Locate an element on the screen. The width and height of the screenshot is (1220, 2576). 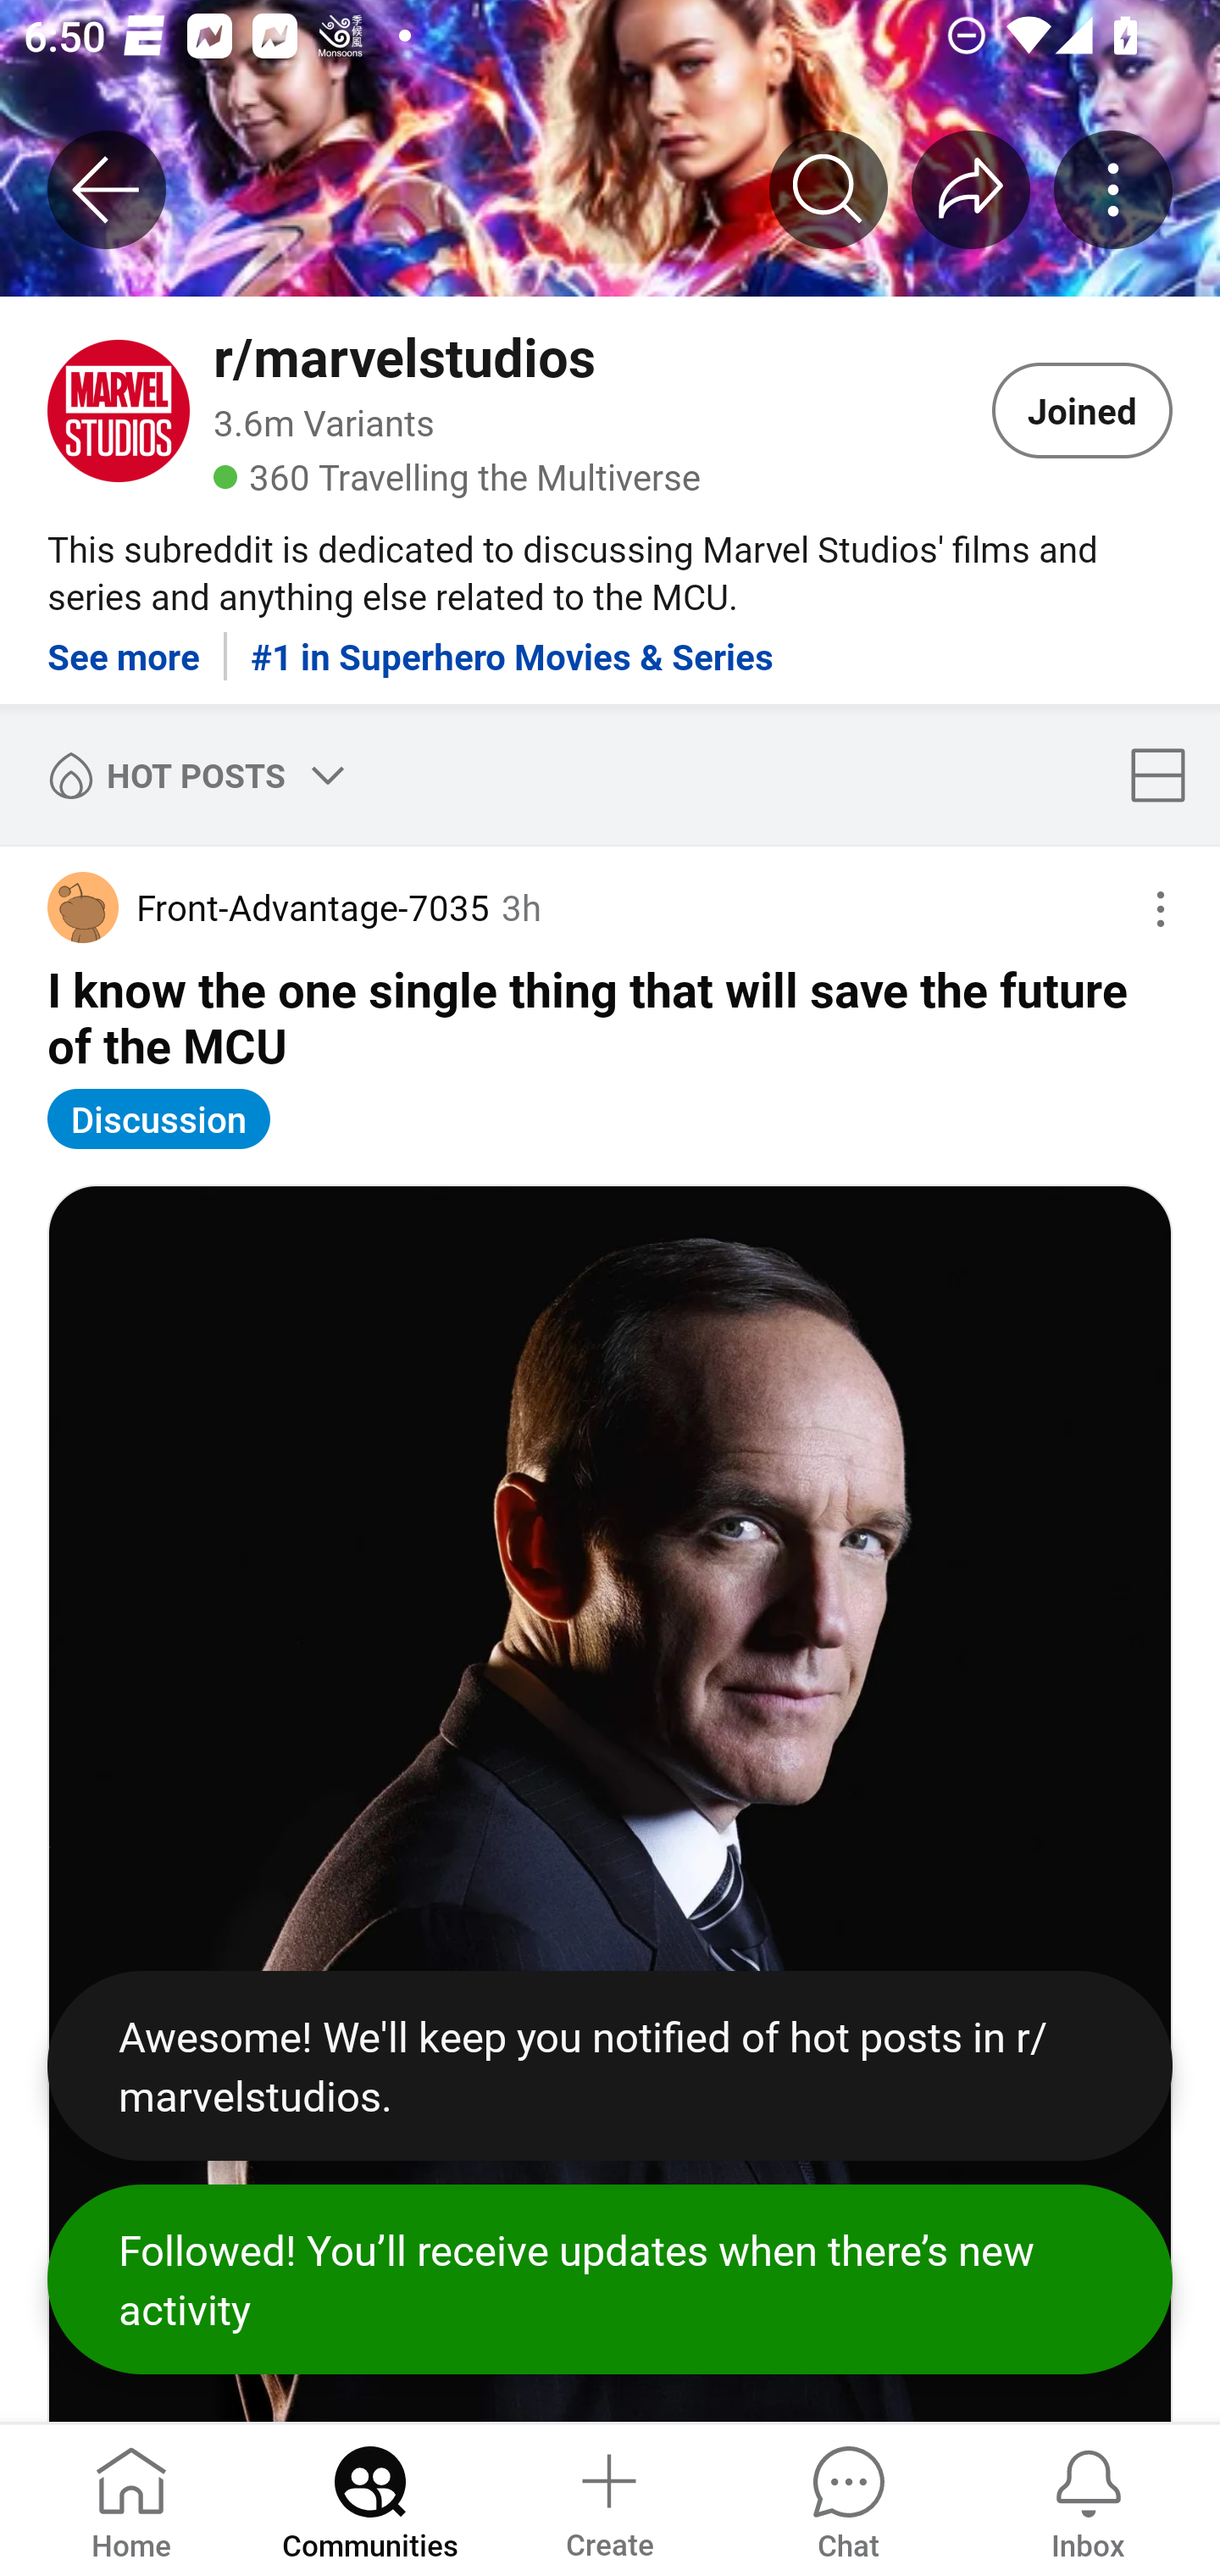
Share r/﻿marvelstudios is located at coordinates (971, 189).